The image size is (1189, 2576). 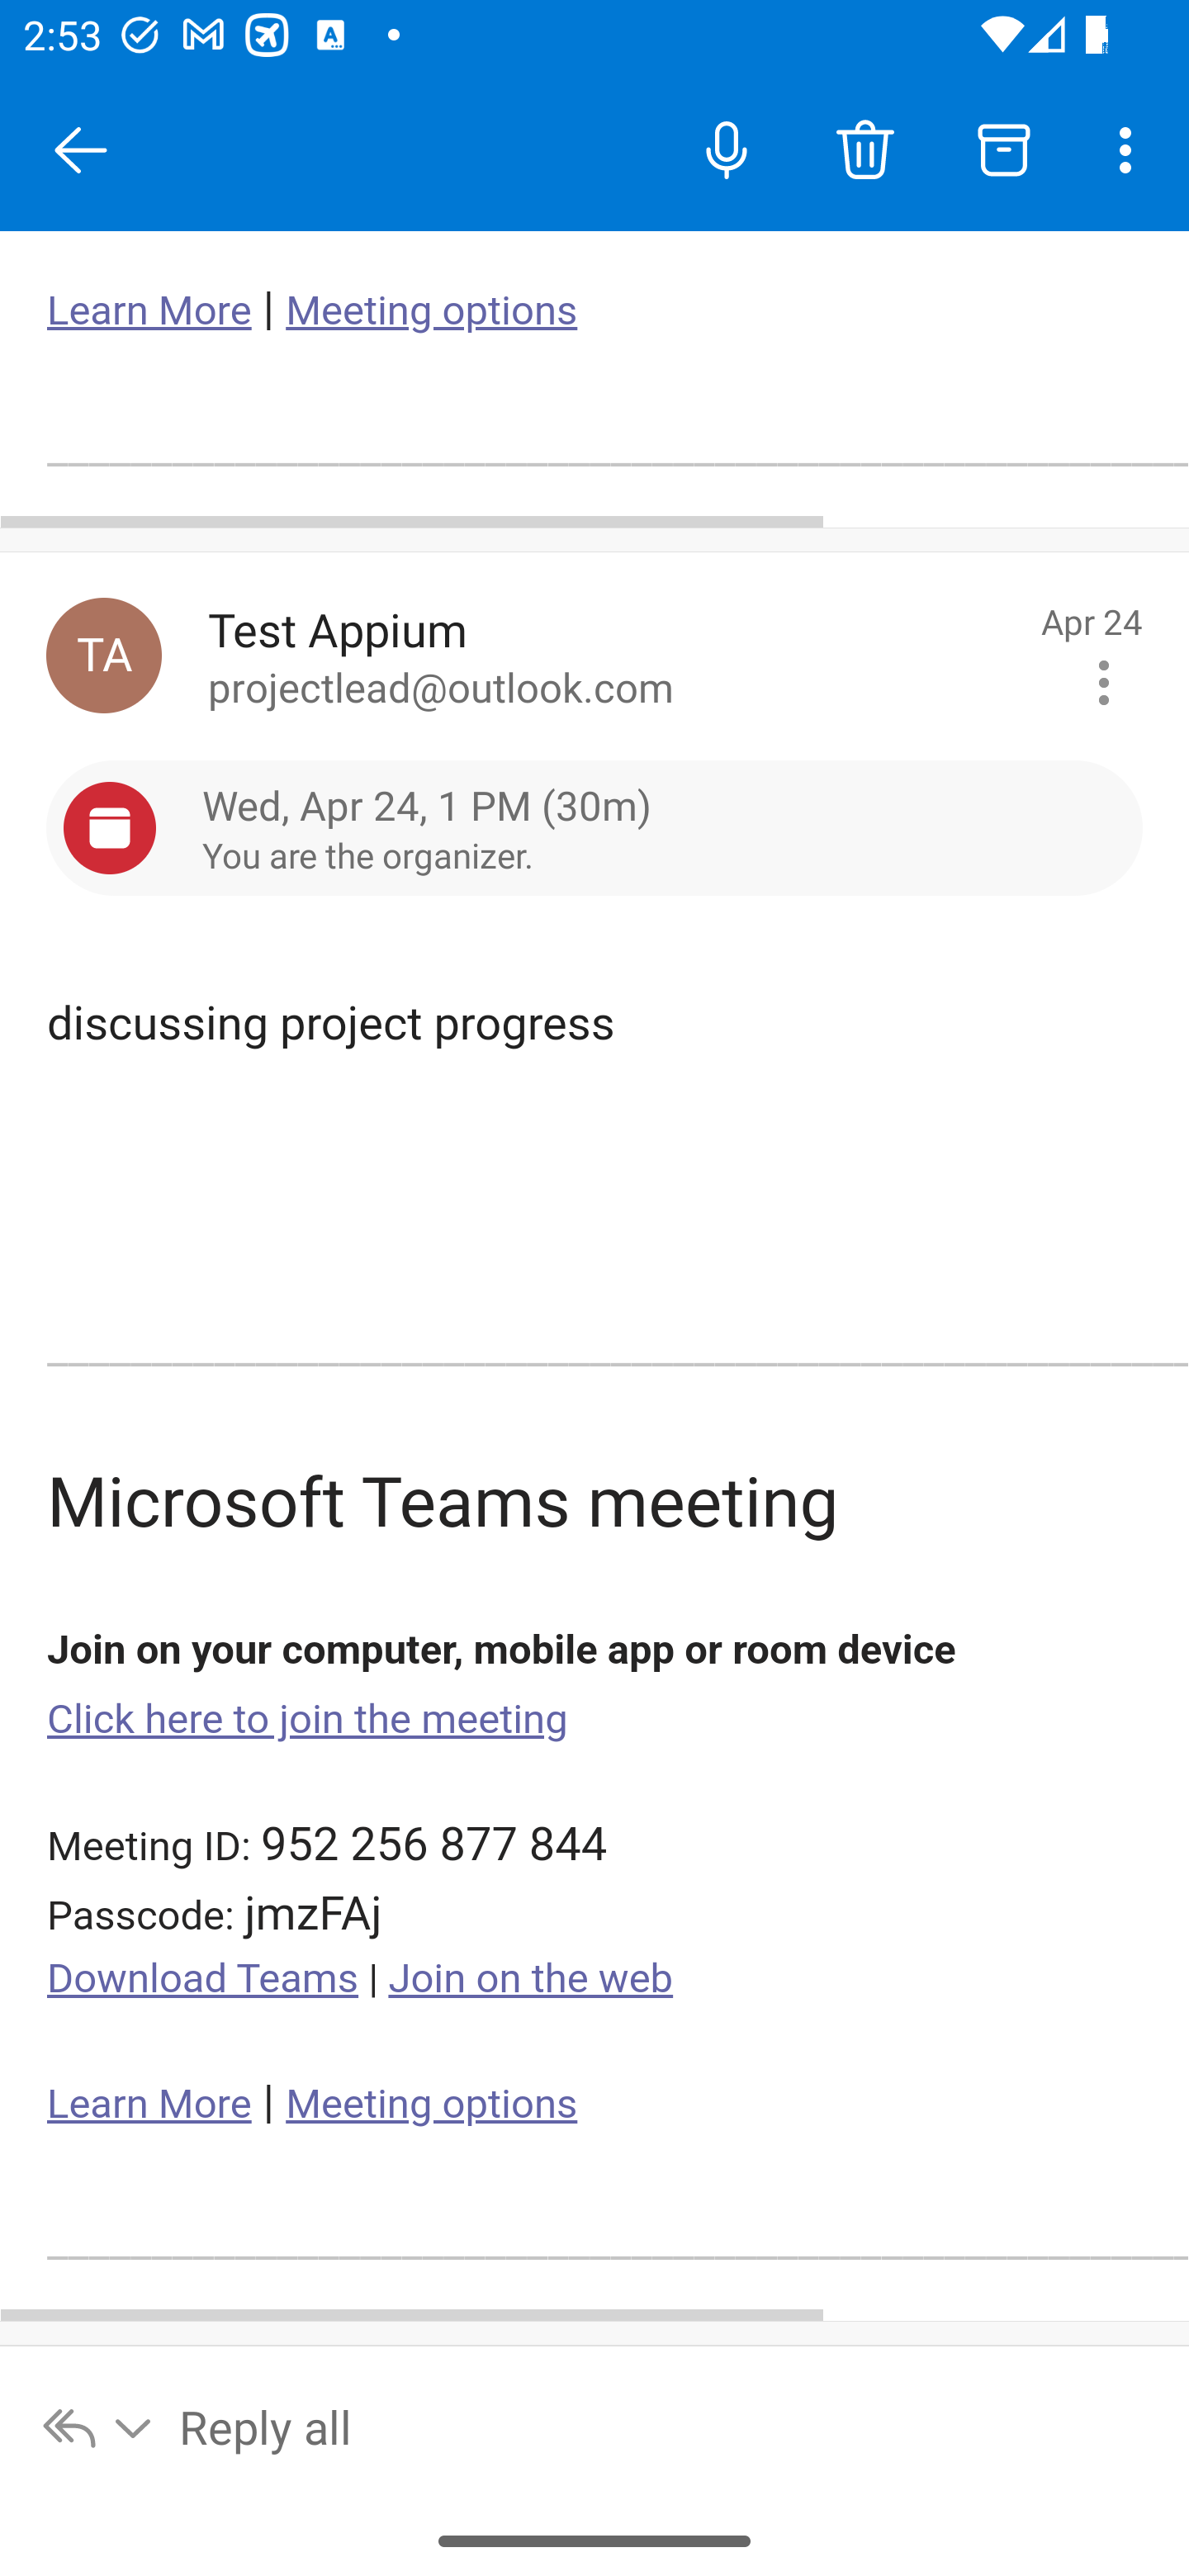 I want to click on Test Appium
to projectlead@outlook.com, so click(x=613, y=656).